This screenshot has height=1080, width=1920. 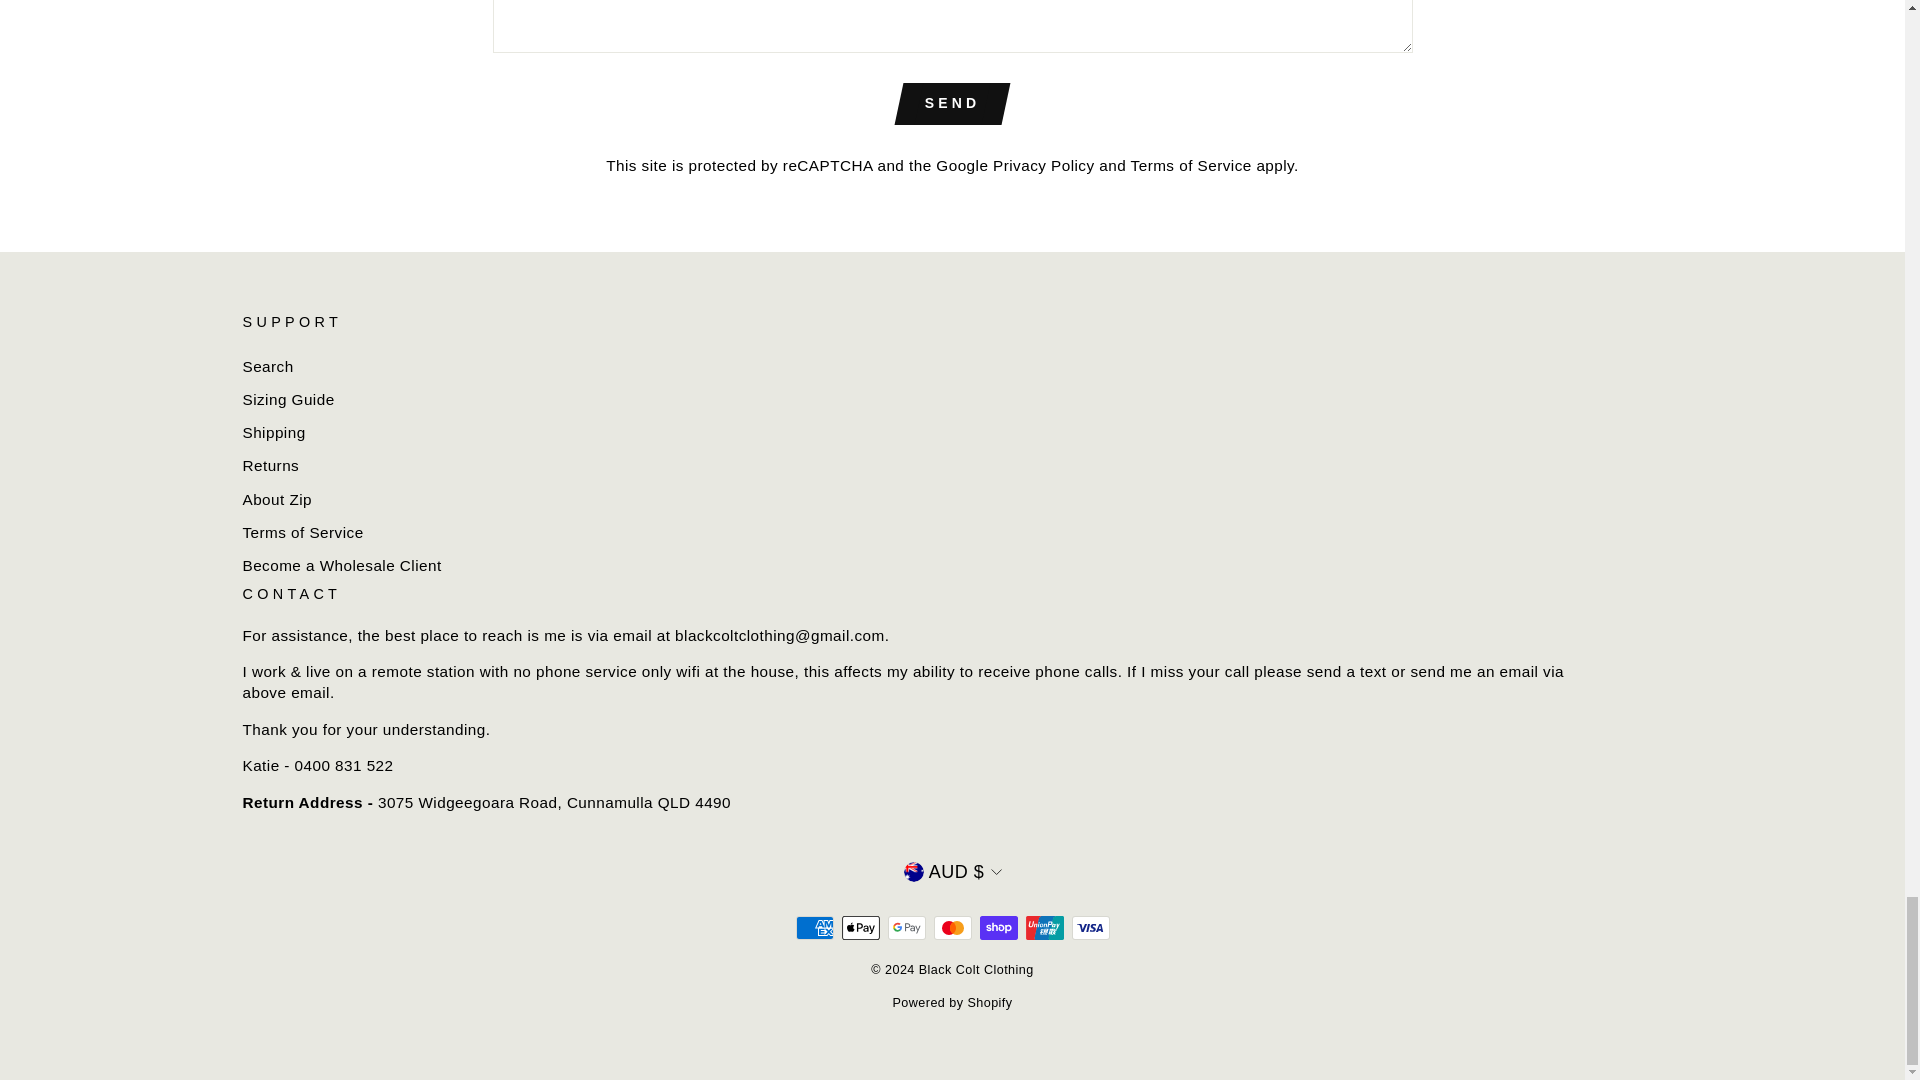 What do you see at coordinates (952, 927) in the screenshot?
I see `Mastercard` at bounding box center [952, 927].